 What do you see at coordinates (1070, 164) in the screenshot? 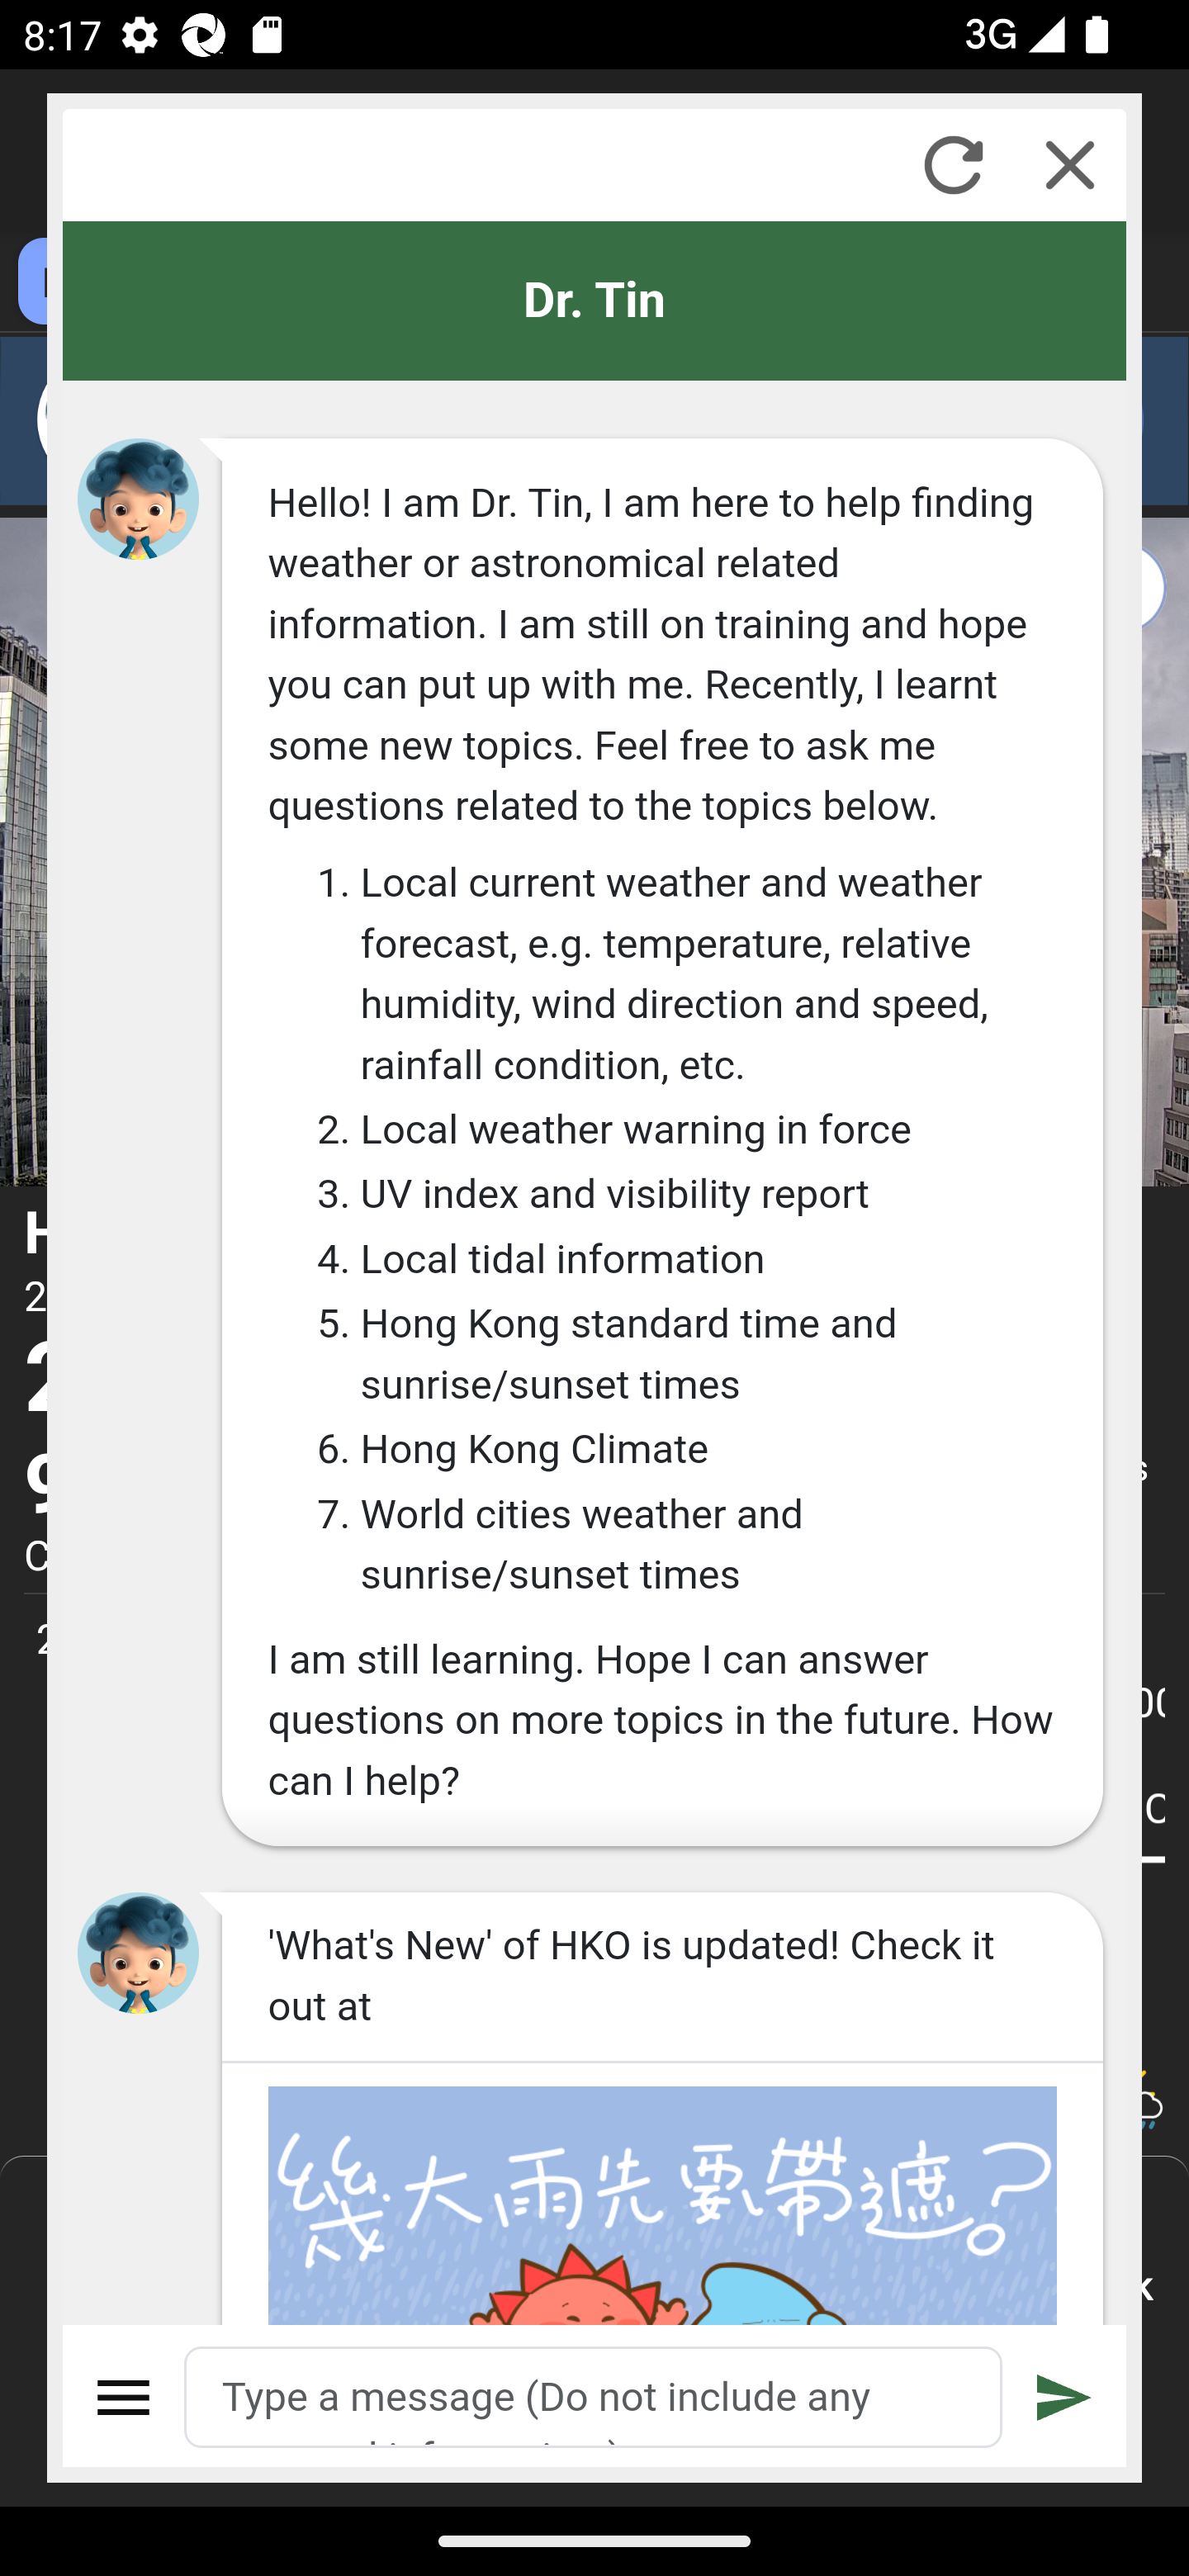
I see `Close` at bounding box center [1070, 164].